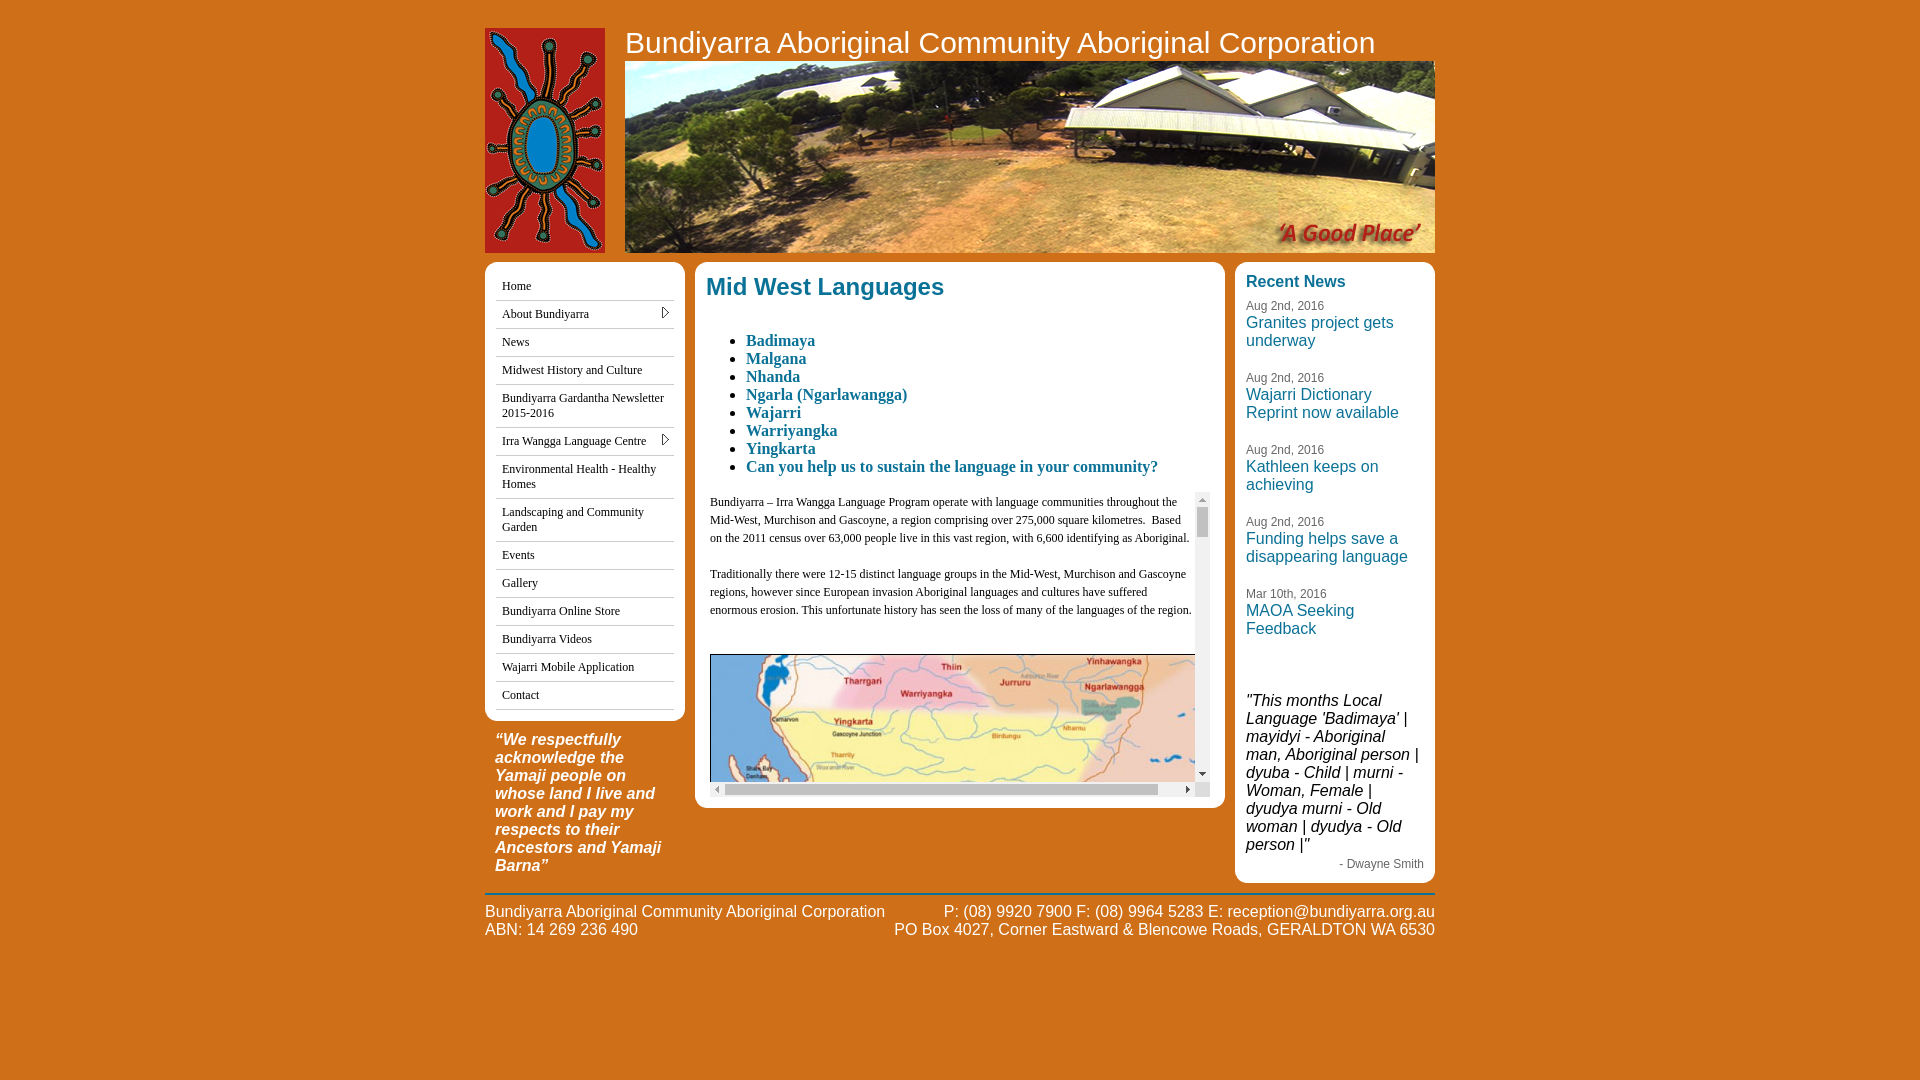  Describe the element at coordinates (1300, 620) in the screenshot. I see `MAOA Seeking Feedback` at that location.